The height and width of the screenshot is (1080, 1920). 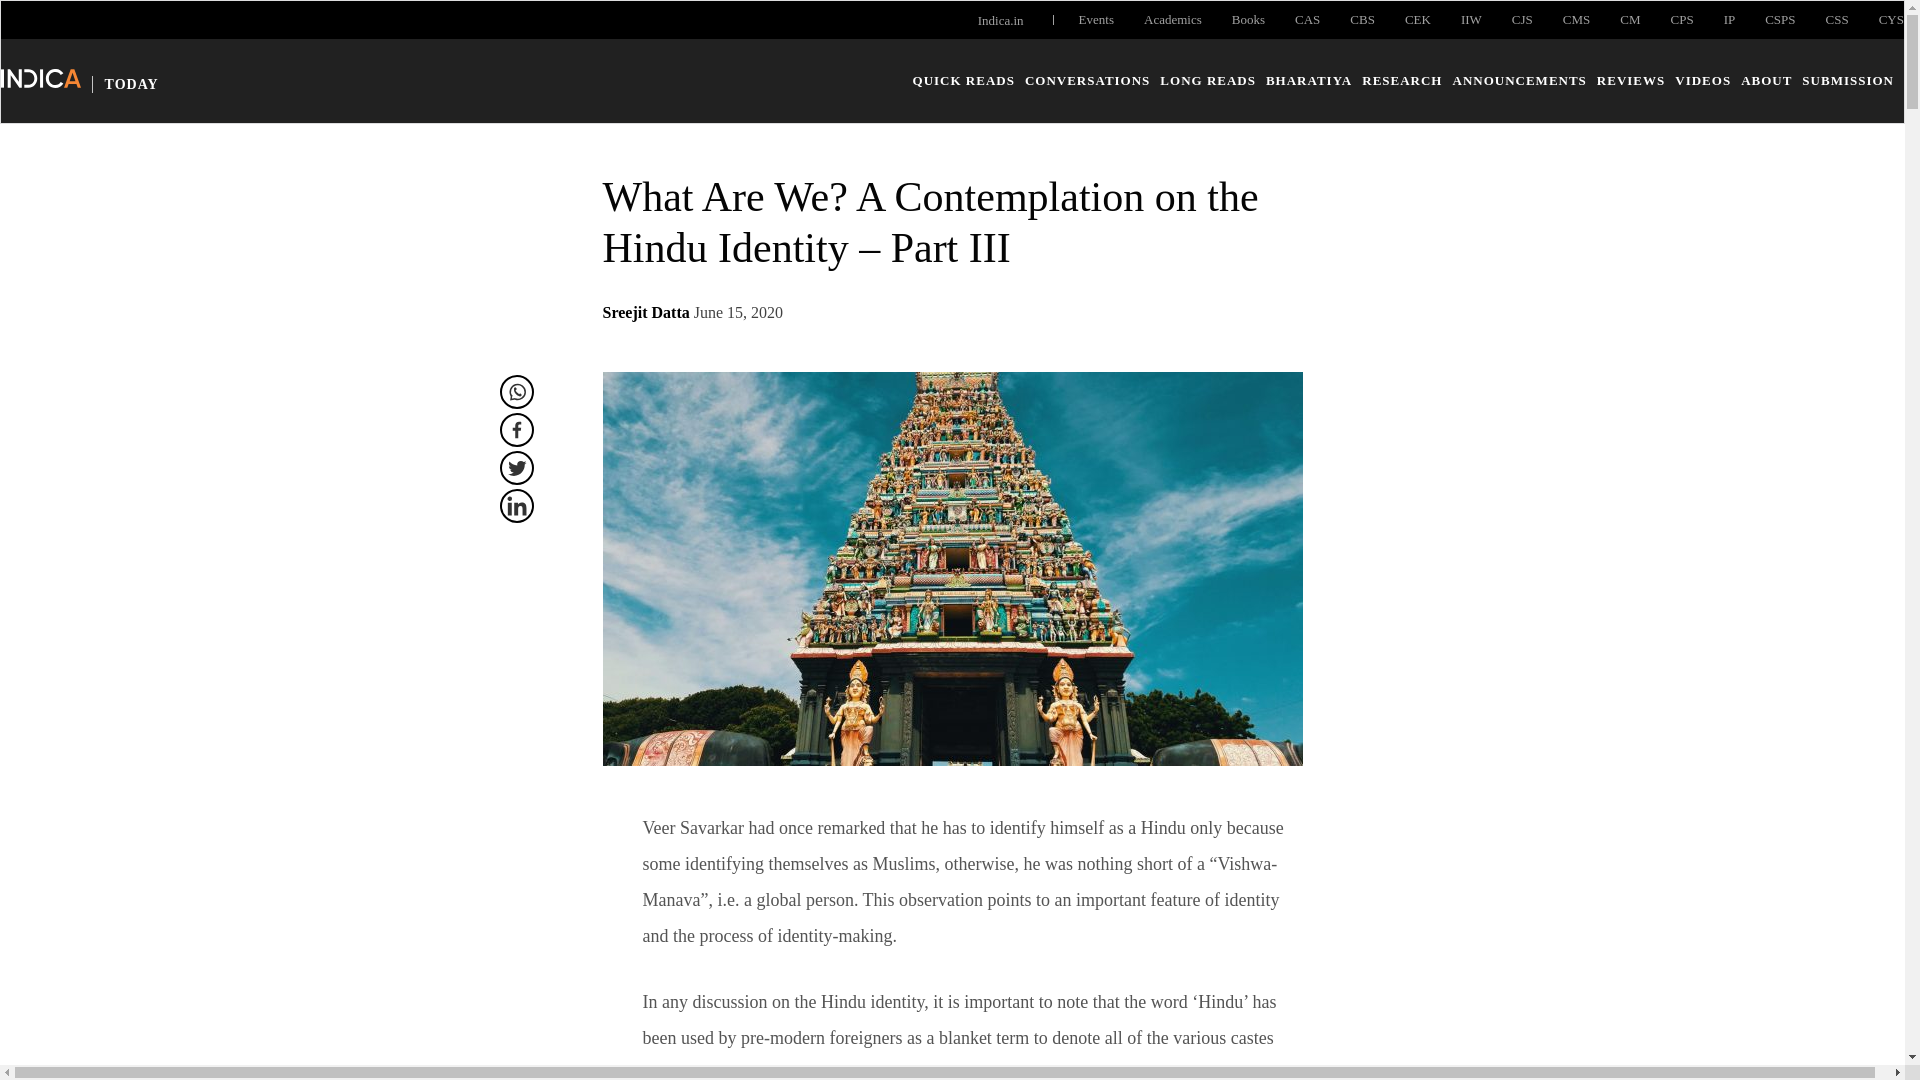 I want to click on CSS, so click(x=1836, y=20).